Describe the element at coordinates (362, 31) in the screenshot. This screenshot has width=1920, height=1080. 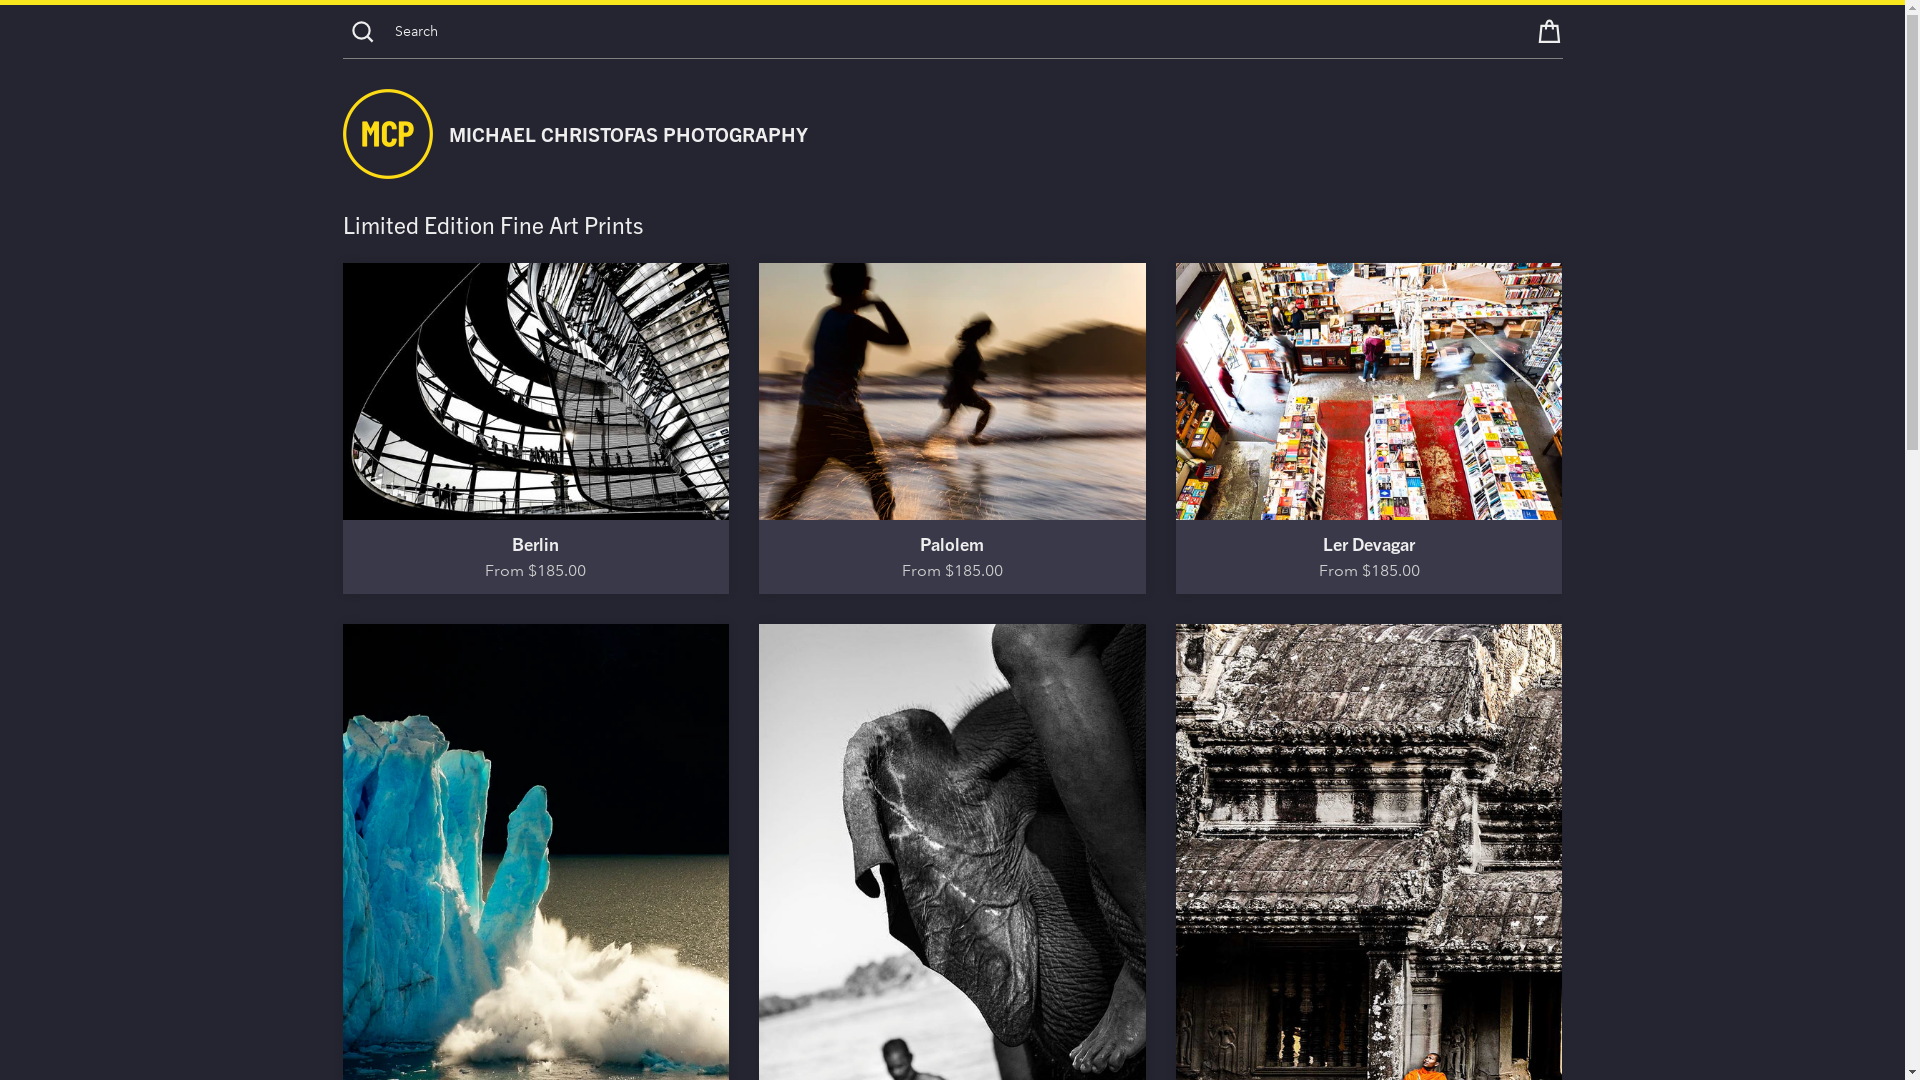
I see `Search` at that location.